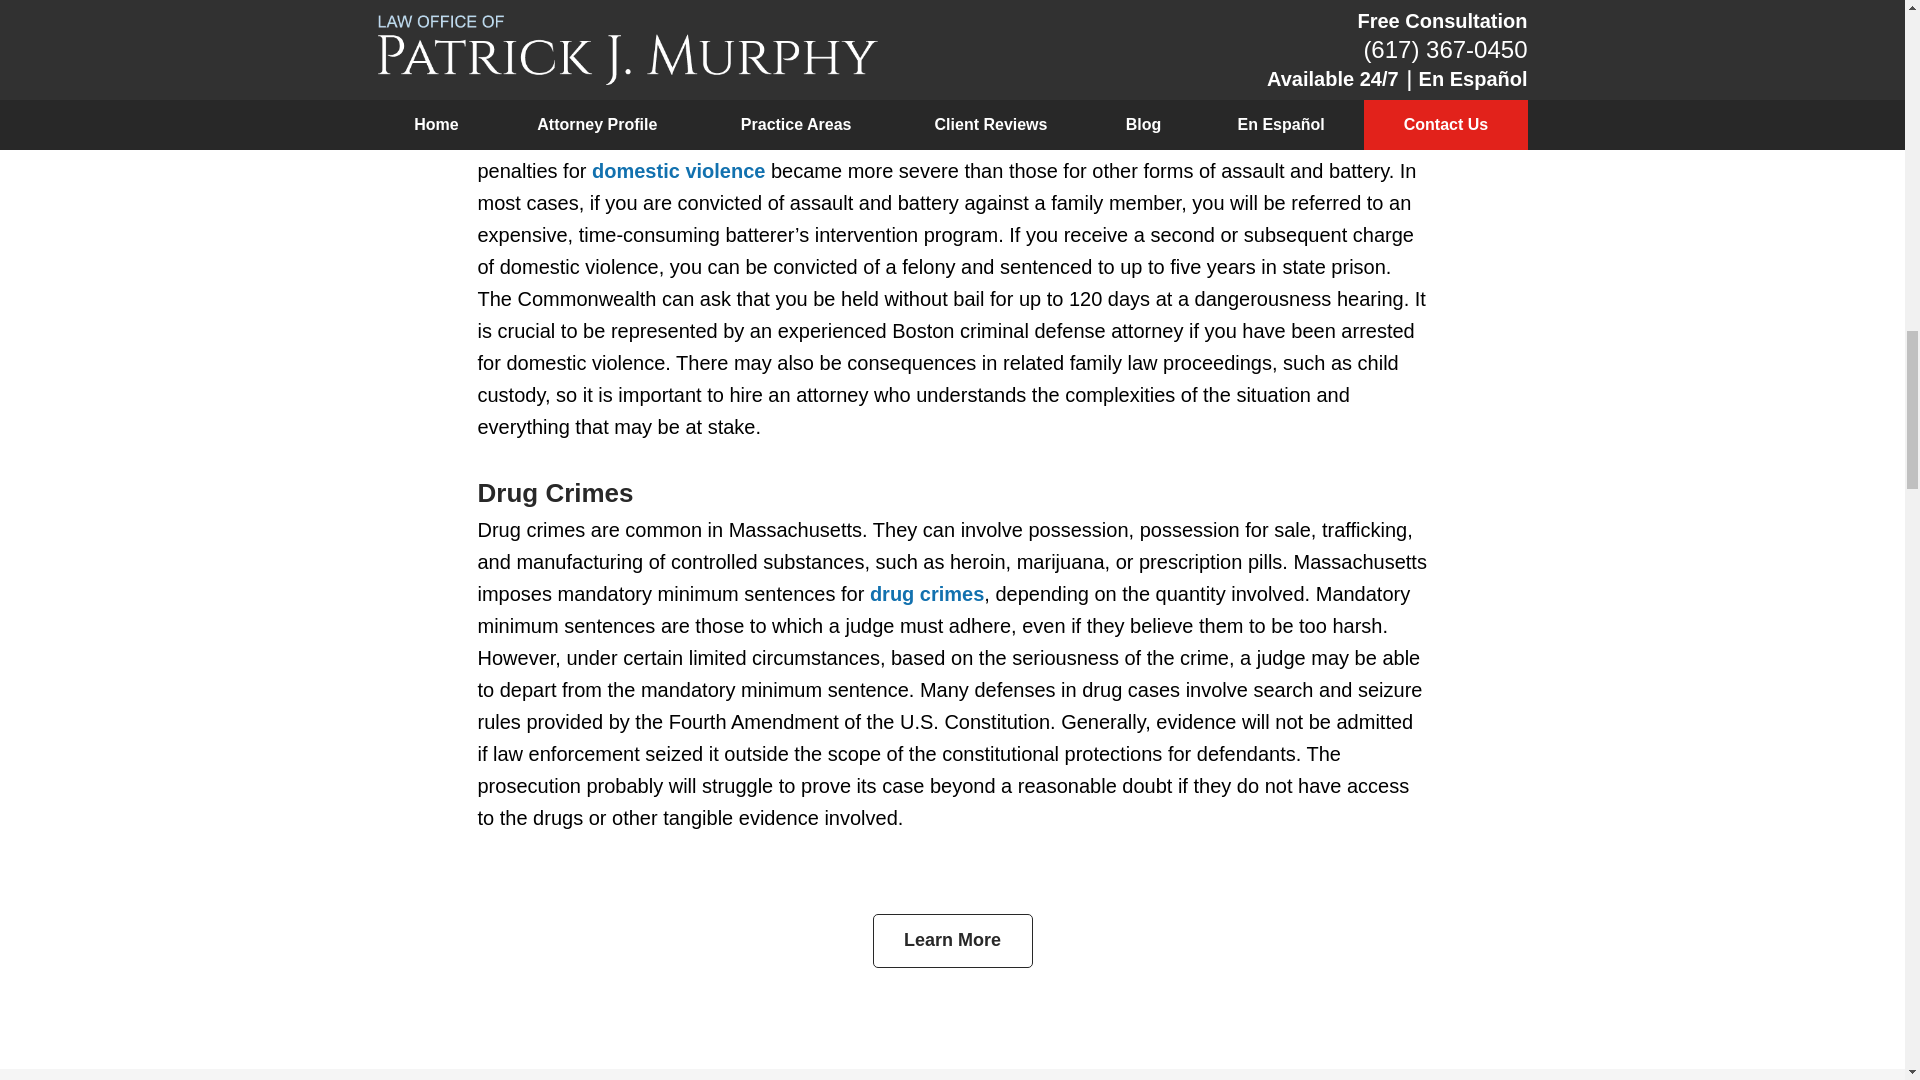 Image resolution: width=1920 pixels, height=1080 pixels. What do you see at coordinates (952, 940) in the screenshot?
I see `Learn More` at bounding box center [952, 940].